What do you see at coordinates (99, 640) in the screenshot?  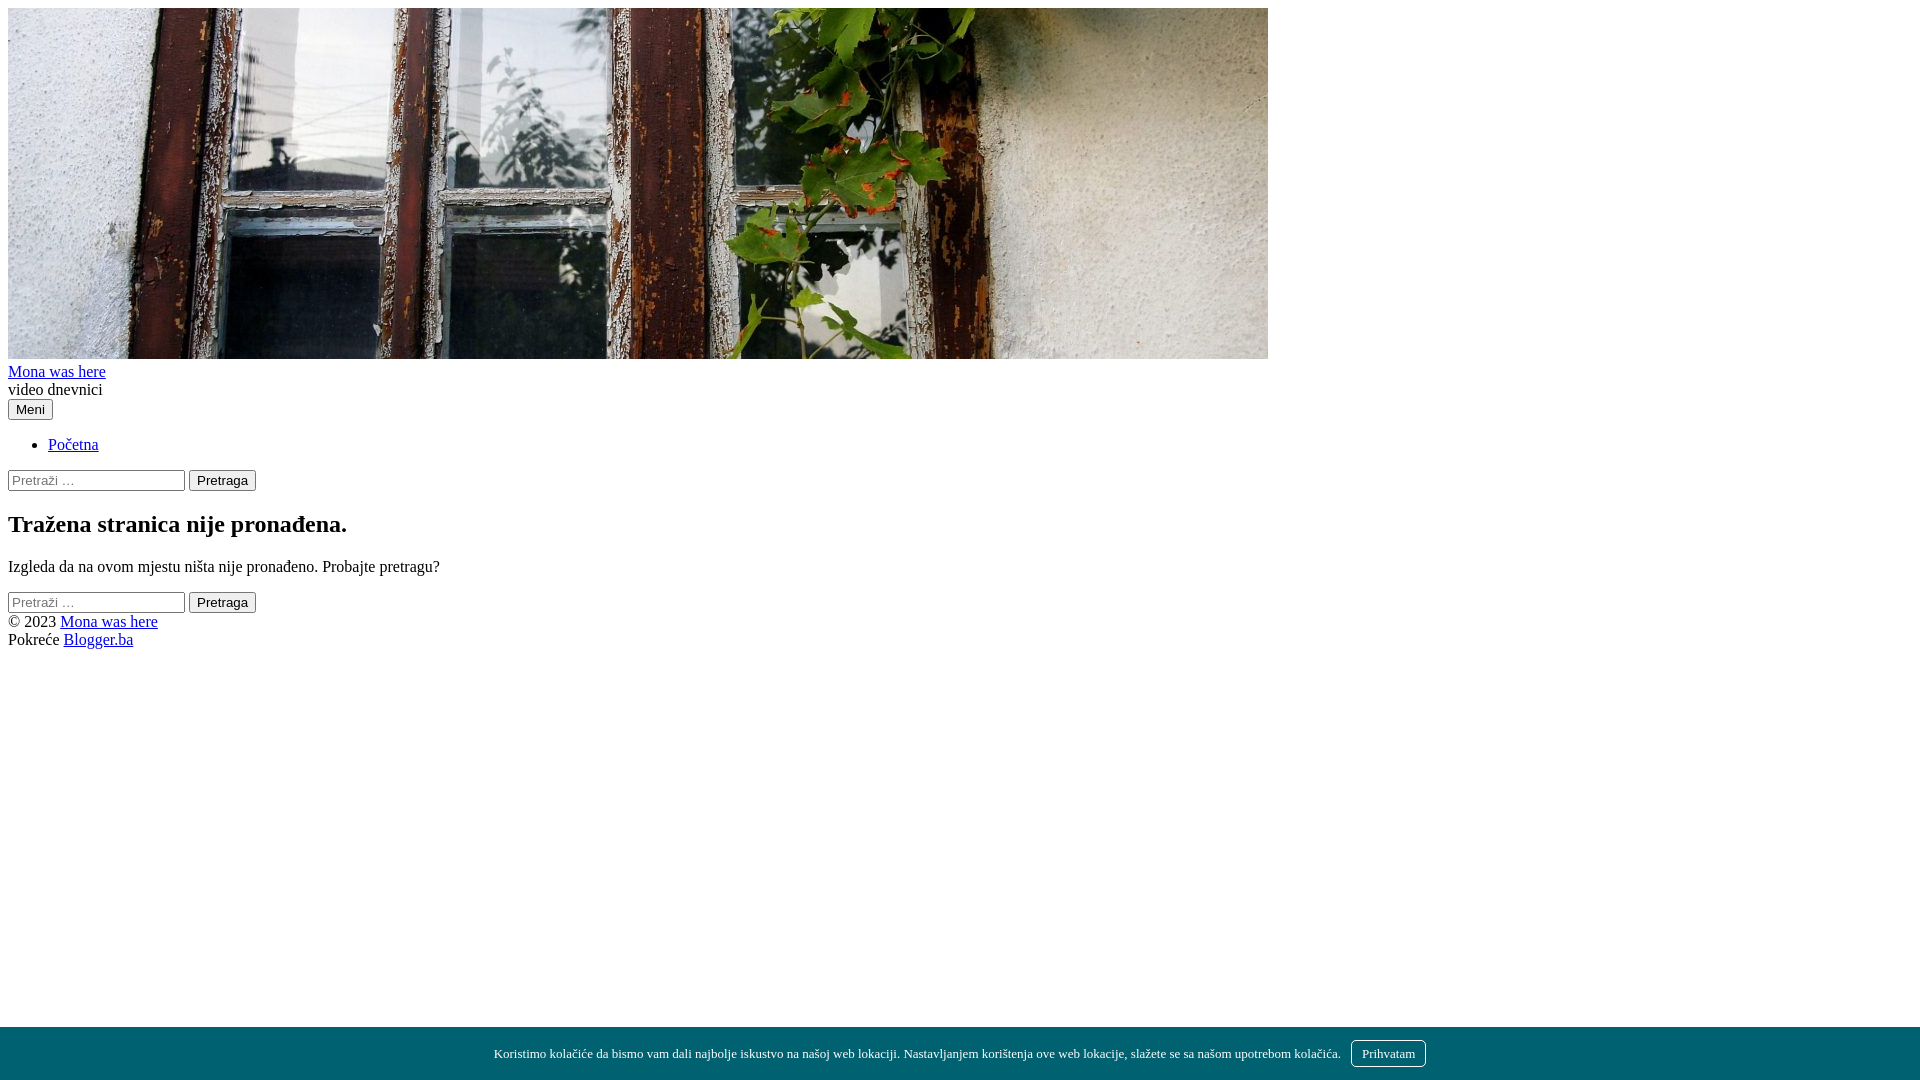 I see `Blogger.ba` at bounding box center [99, 640].